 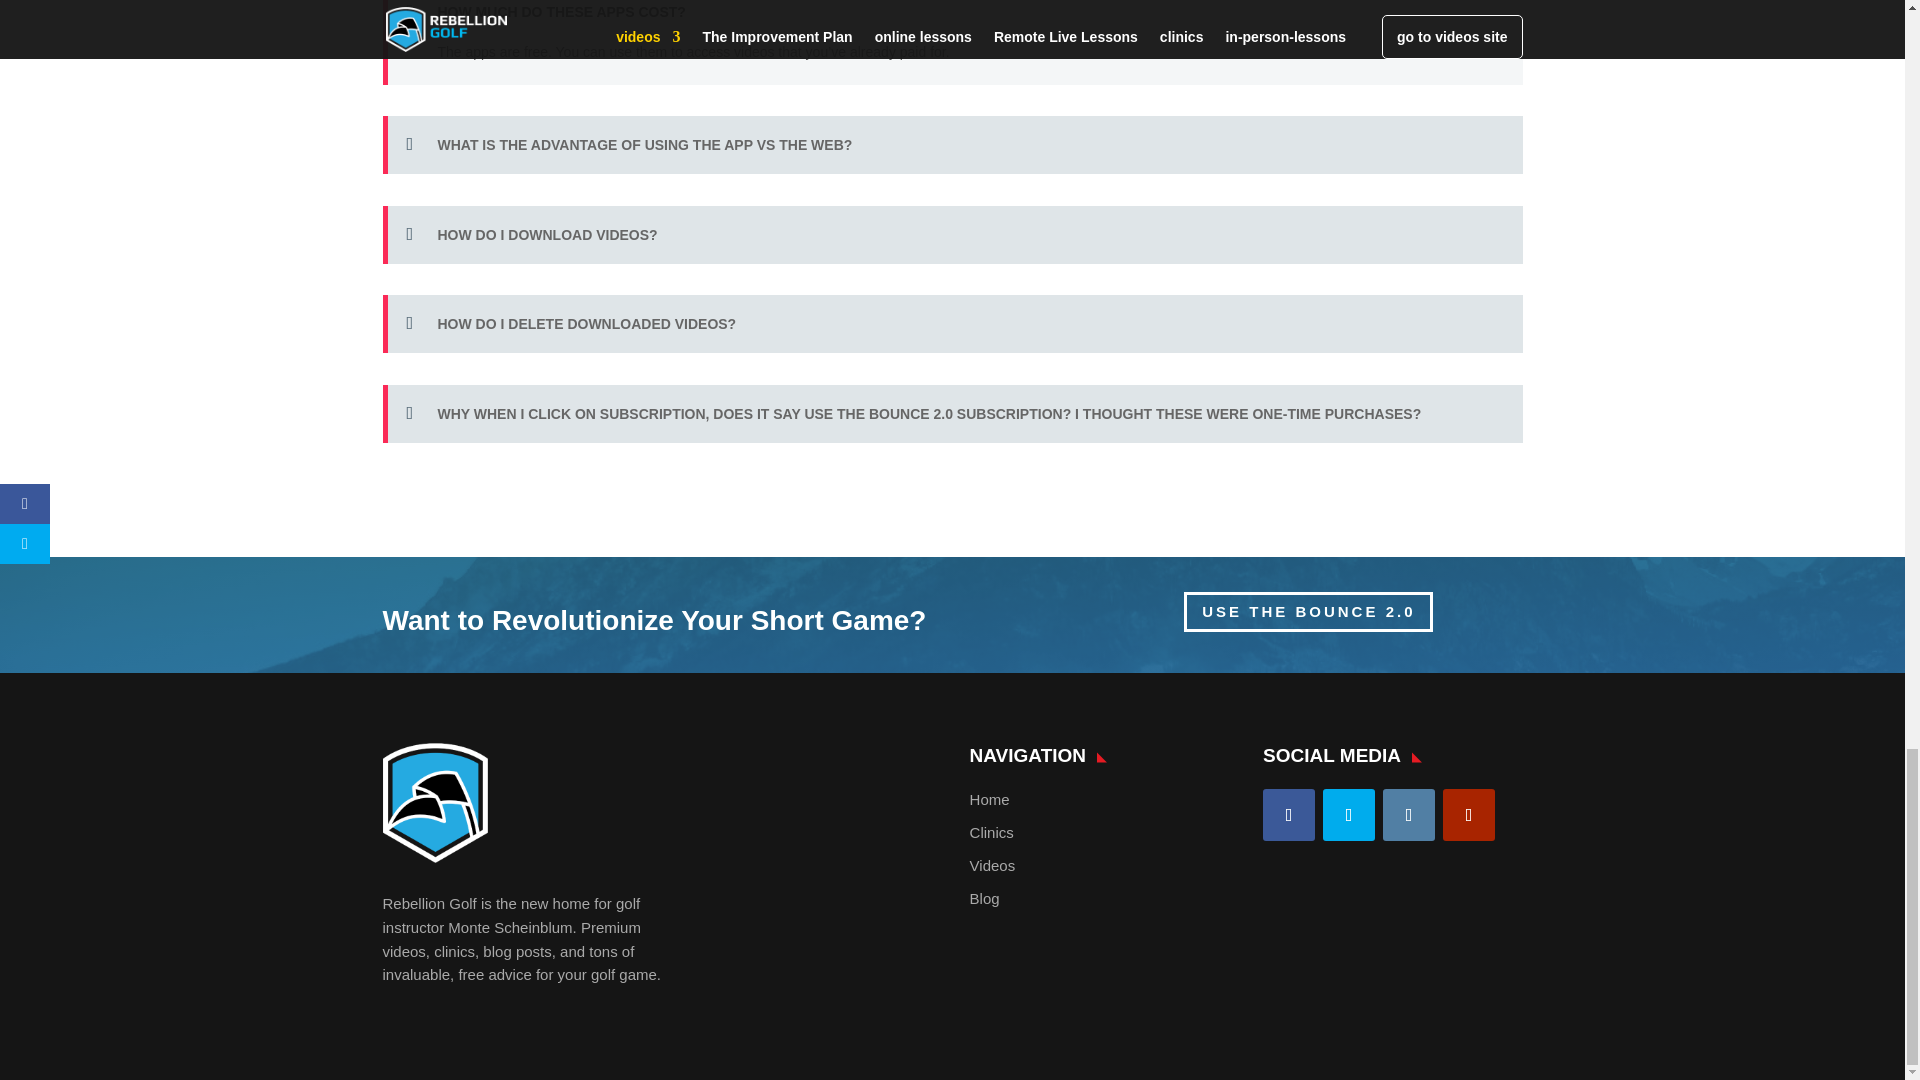 What do you see at coordinates (989, 798) in the screenshot?
I see `Home` at bounding box center [989, 798].